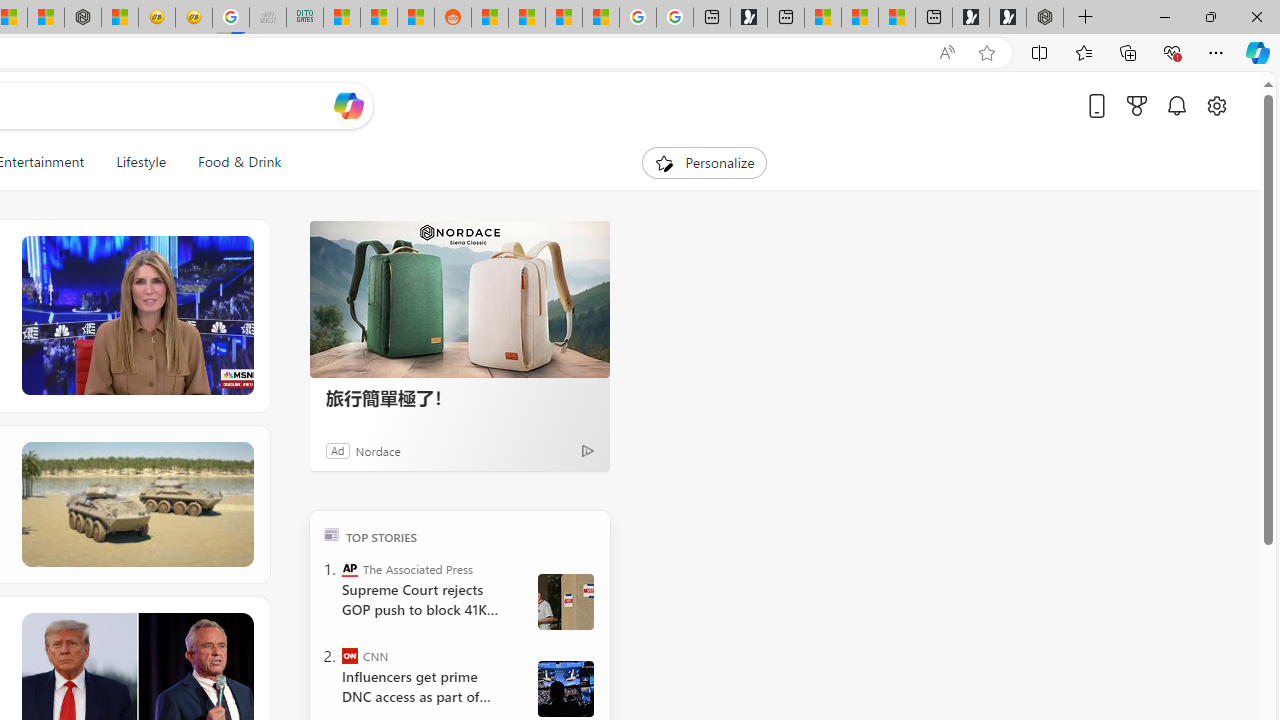 Image resolution: width=1280 pixels, height=720 pixels. What do you see at coordinates (1176, 105) in the screenshot?
I see `Notifications` at bounding box center [1176, 105].